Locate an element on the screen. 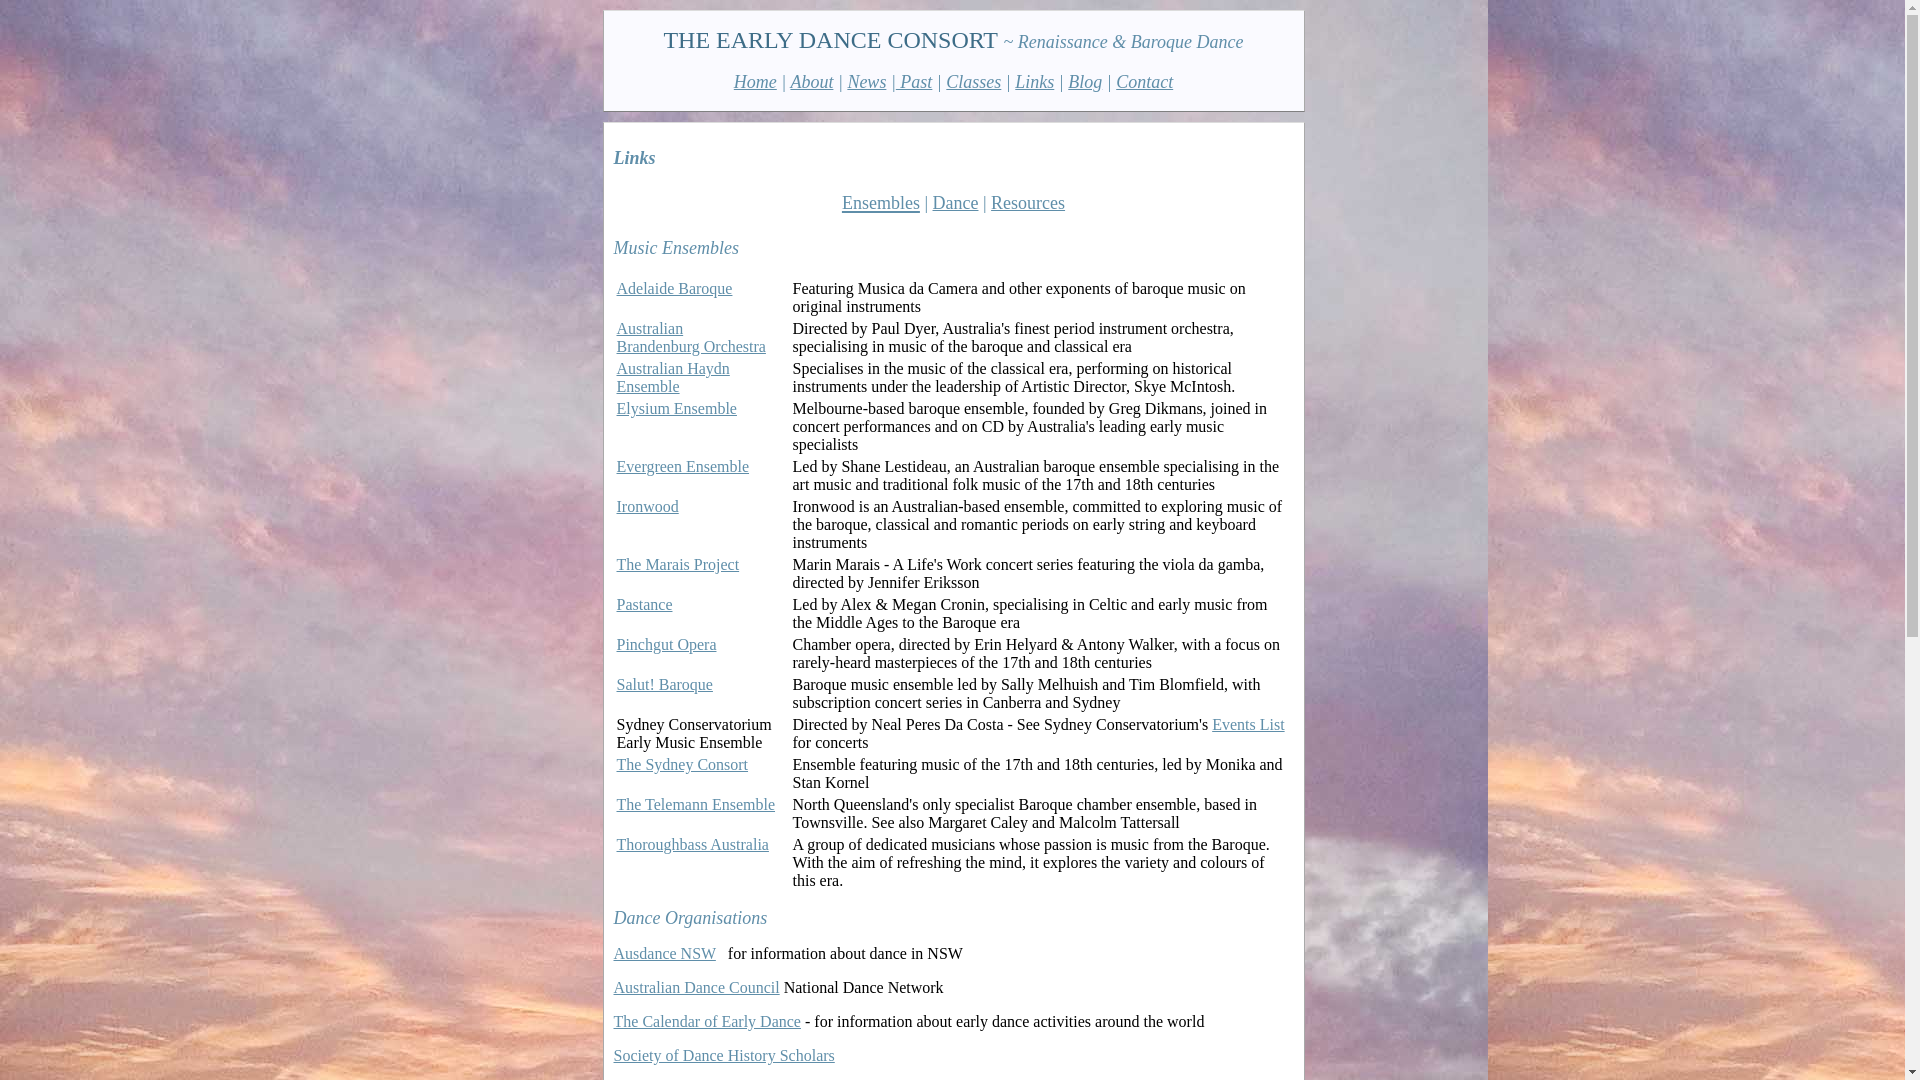 This screenshot has width=1920, height=1080. Ensembles is located at coordinates (881, 201).